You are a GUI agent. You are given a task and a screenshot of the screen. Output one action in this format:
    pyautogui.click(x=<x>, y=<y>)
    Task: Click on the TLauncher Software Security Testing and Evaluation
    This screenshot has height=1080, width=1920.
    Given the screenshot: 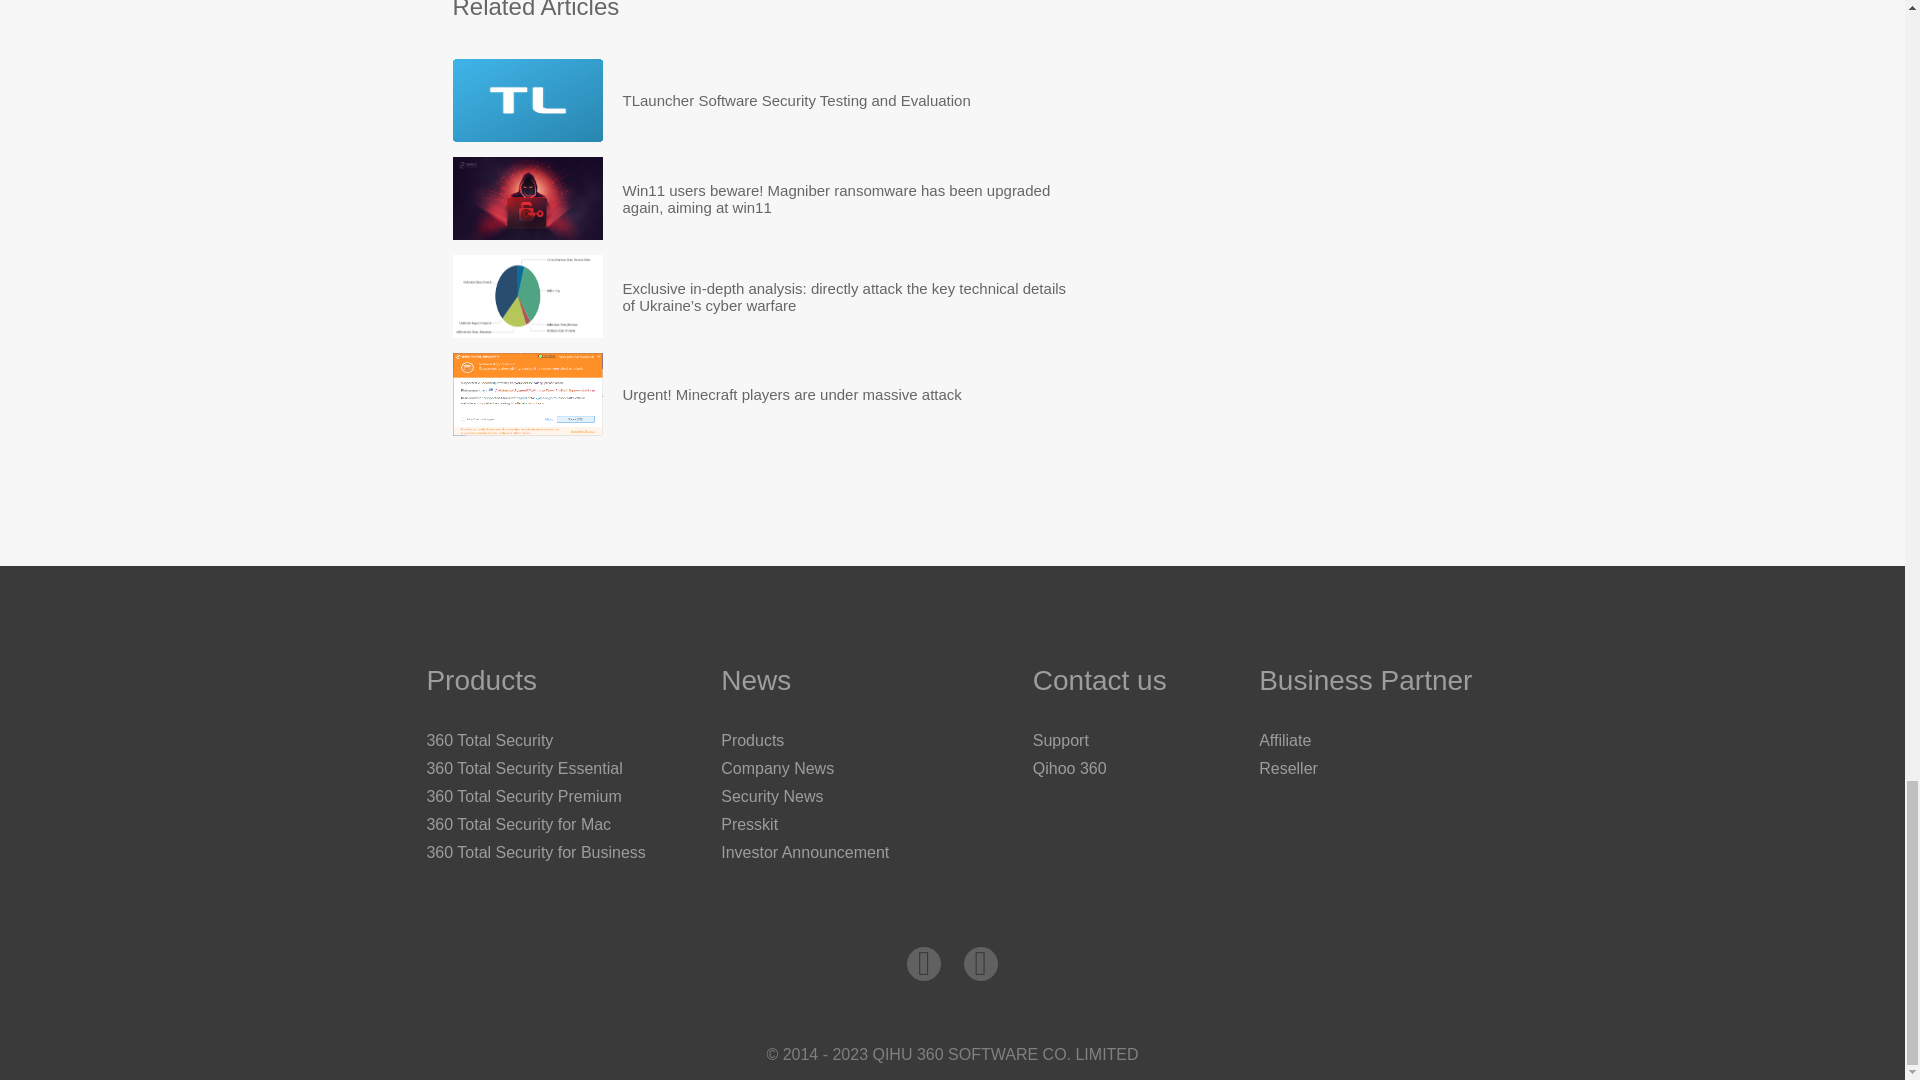 What is the action you would take?
    pyautogui.click(x=796, y=100)
    